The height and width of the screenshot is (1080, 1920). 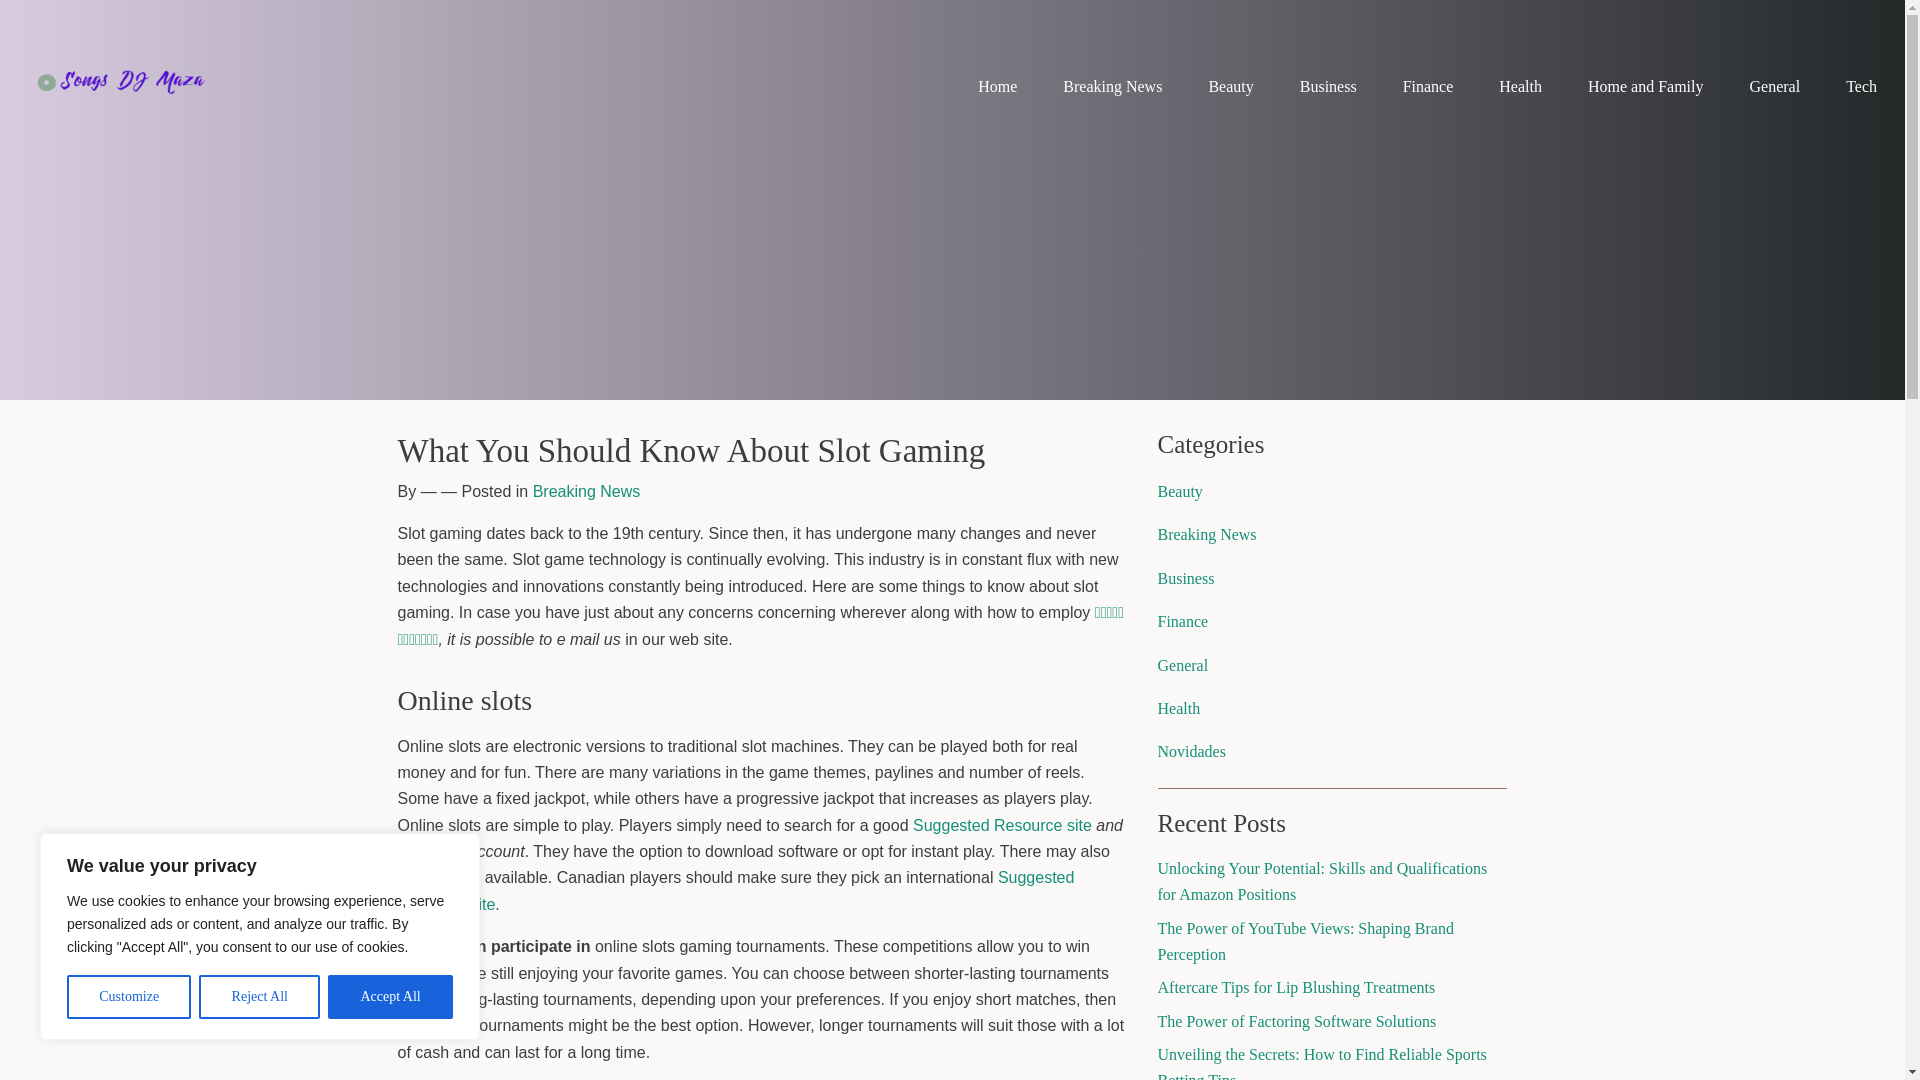 What do you see at coordinates (1428, 86) in the screenshot?
I see `Finance` at bounding box center [1428, 86].